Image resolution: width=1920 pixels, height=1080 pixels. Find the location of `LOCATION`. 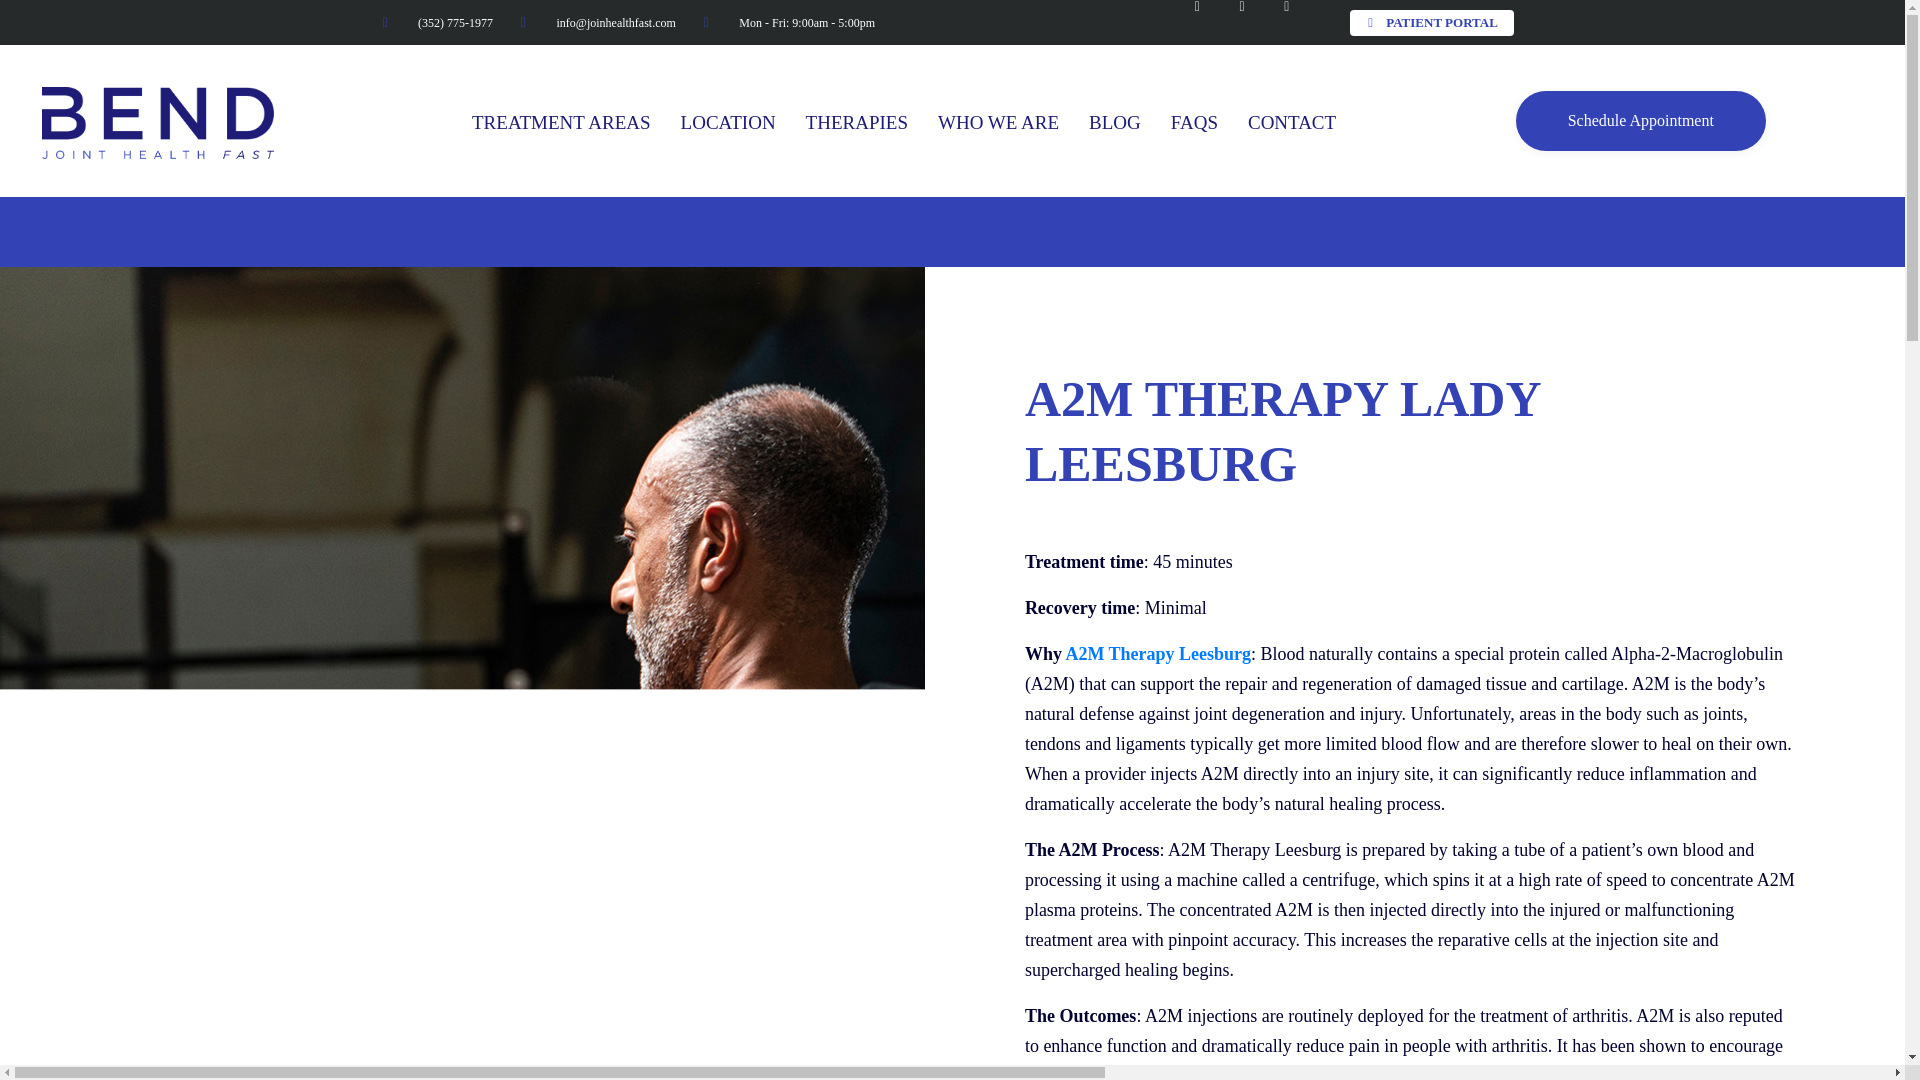

LOCATION is located at coordinates (728, 122).